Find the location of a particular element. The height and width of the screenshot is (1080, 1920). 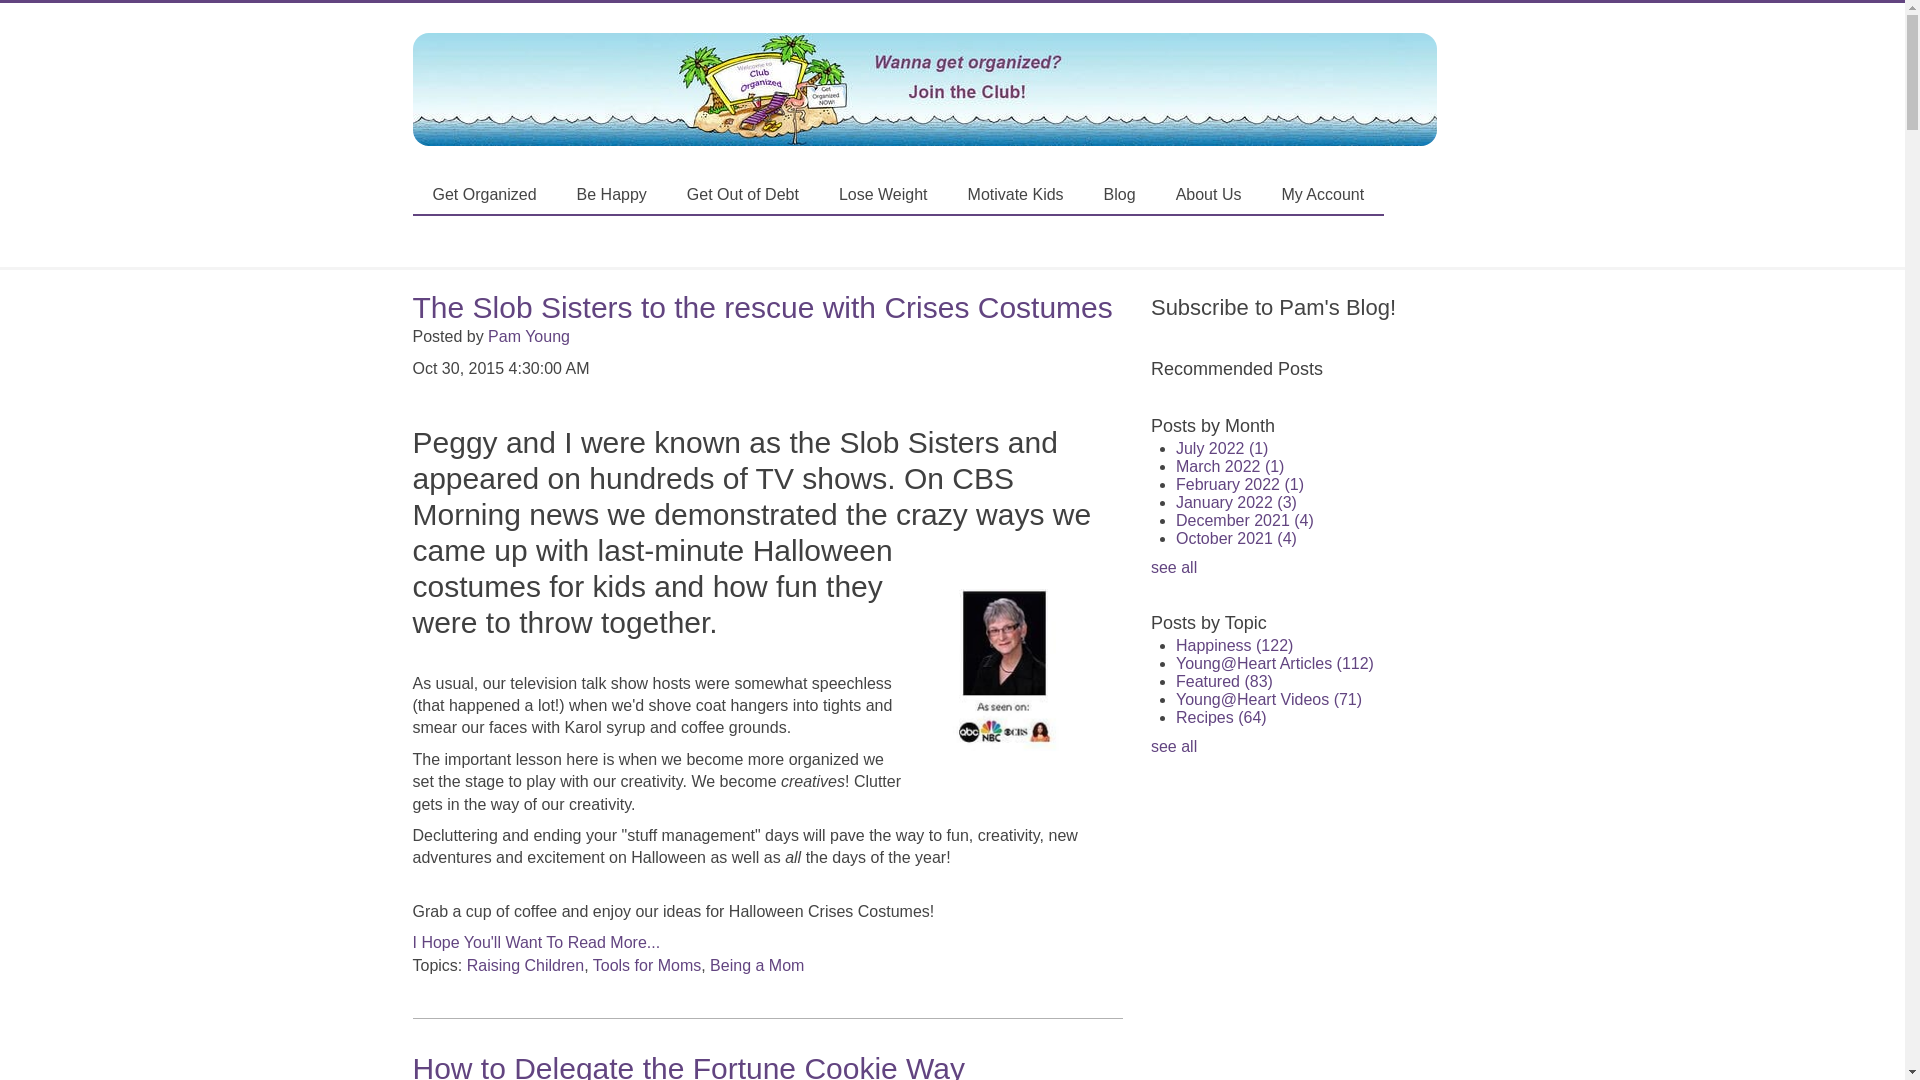

Raising Children is located at coordinates (524, 965).